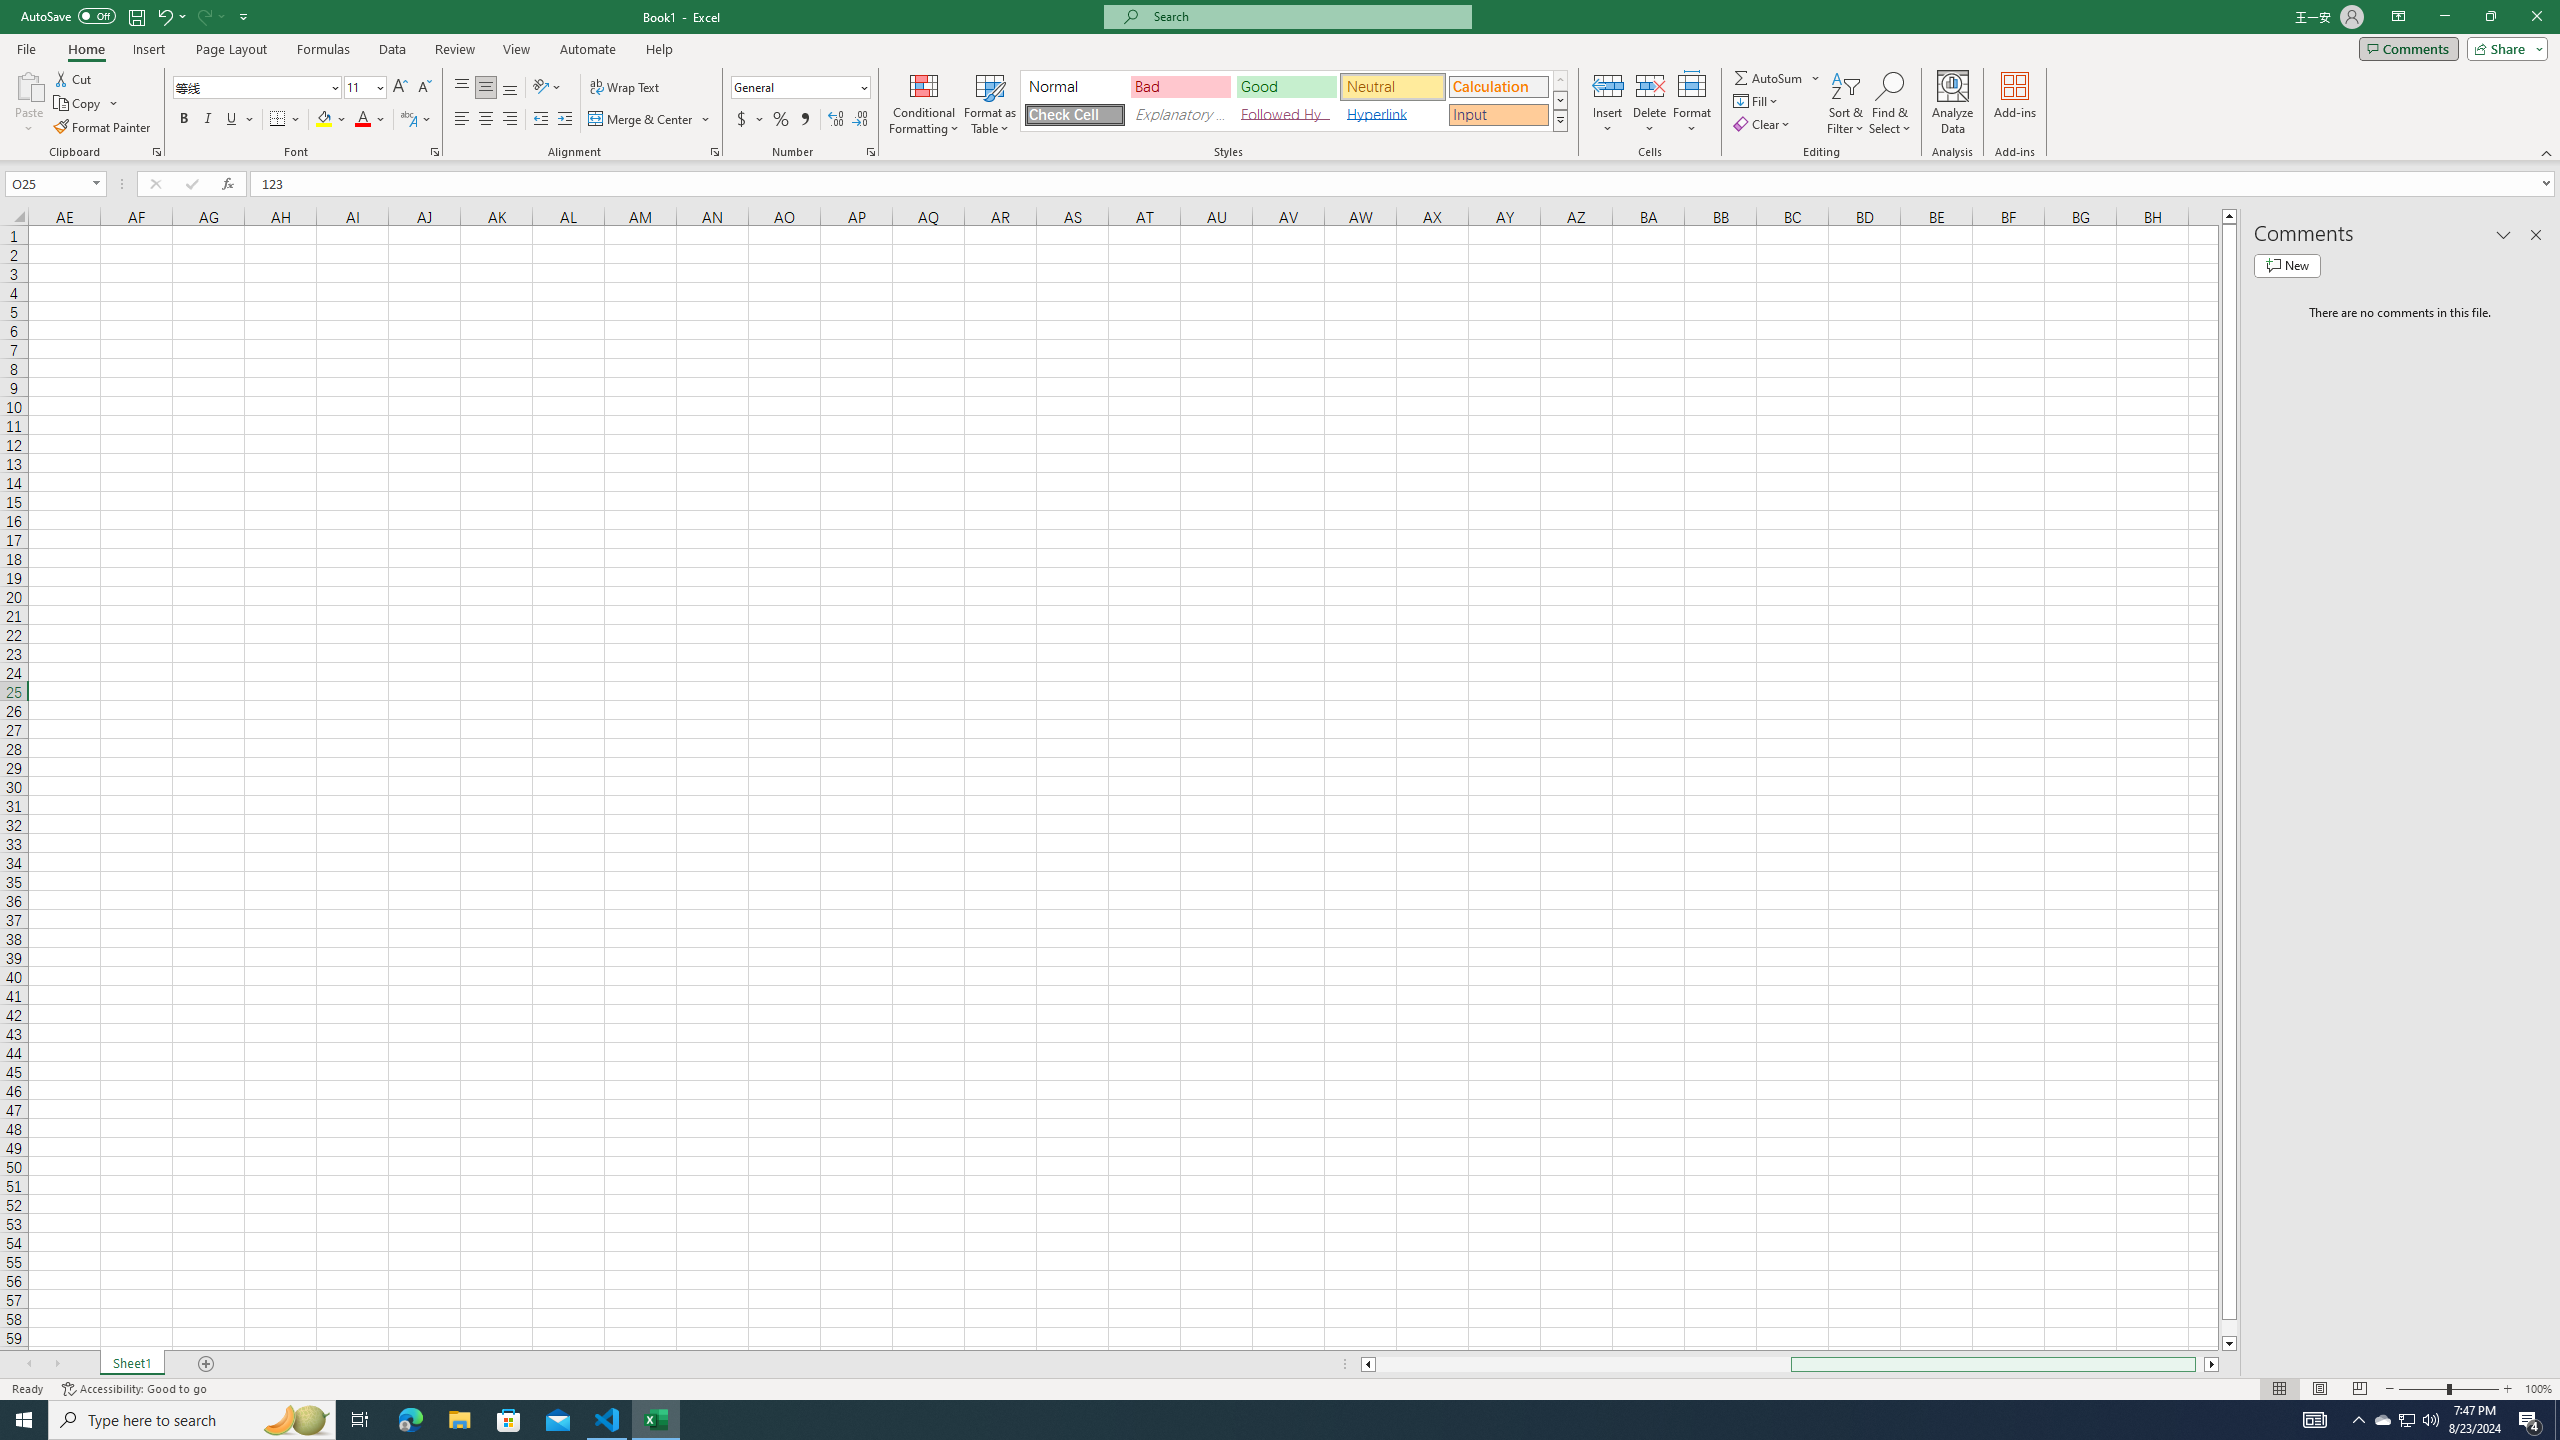 This screenshot has height=1440, width=2560. Describe the element at coordinates (1560, 120) in the screenshot. I see `Class: NetUIImage` at that location.